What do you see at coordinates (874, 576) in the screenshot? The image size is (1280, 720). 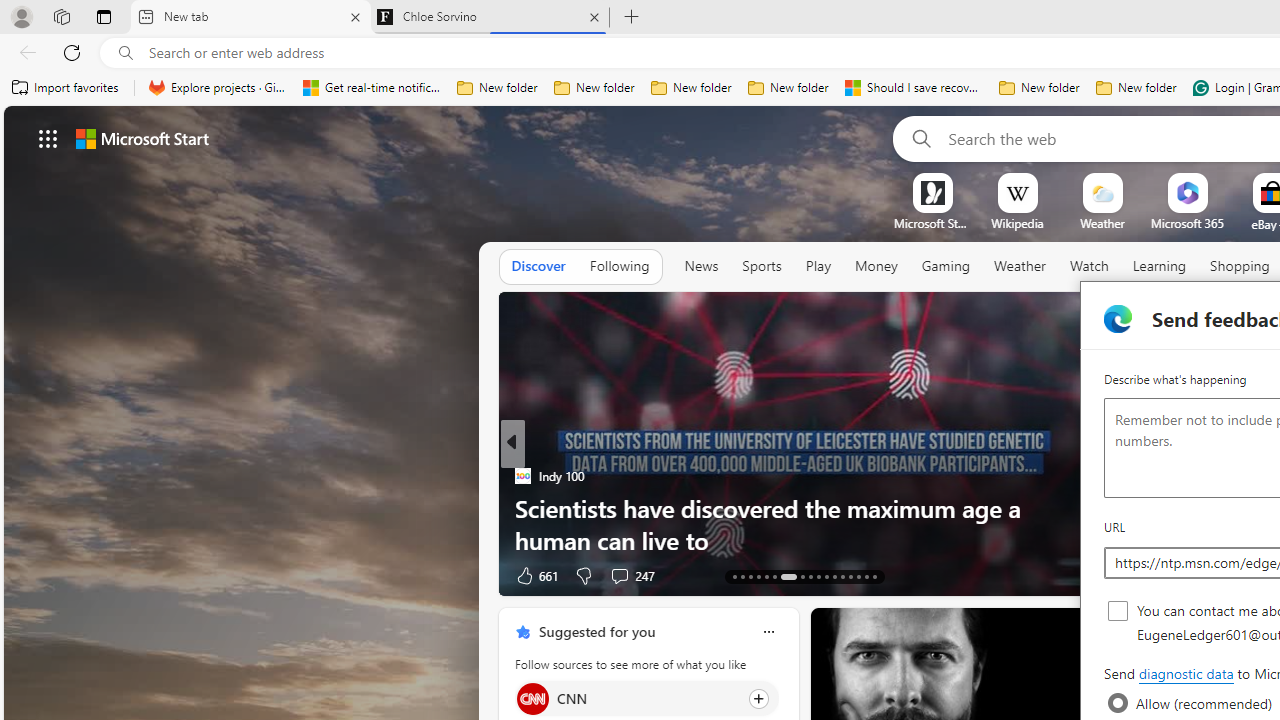 I see `AutomationID: tab-42` at bounding box center [874, 576].